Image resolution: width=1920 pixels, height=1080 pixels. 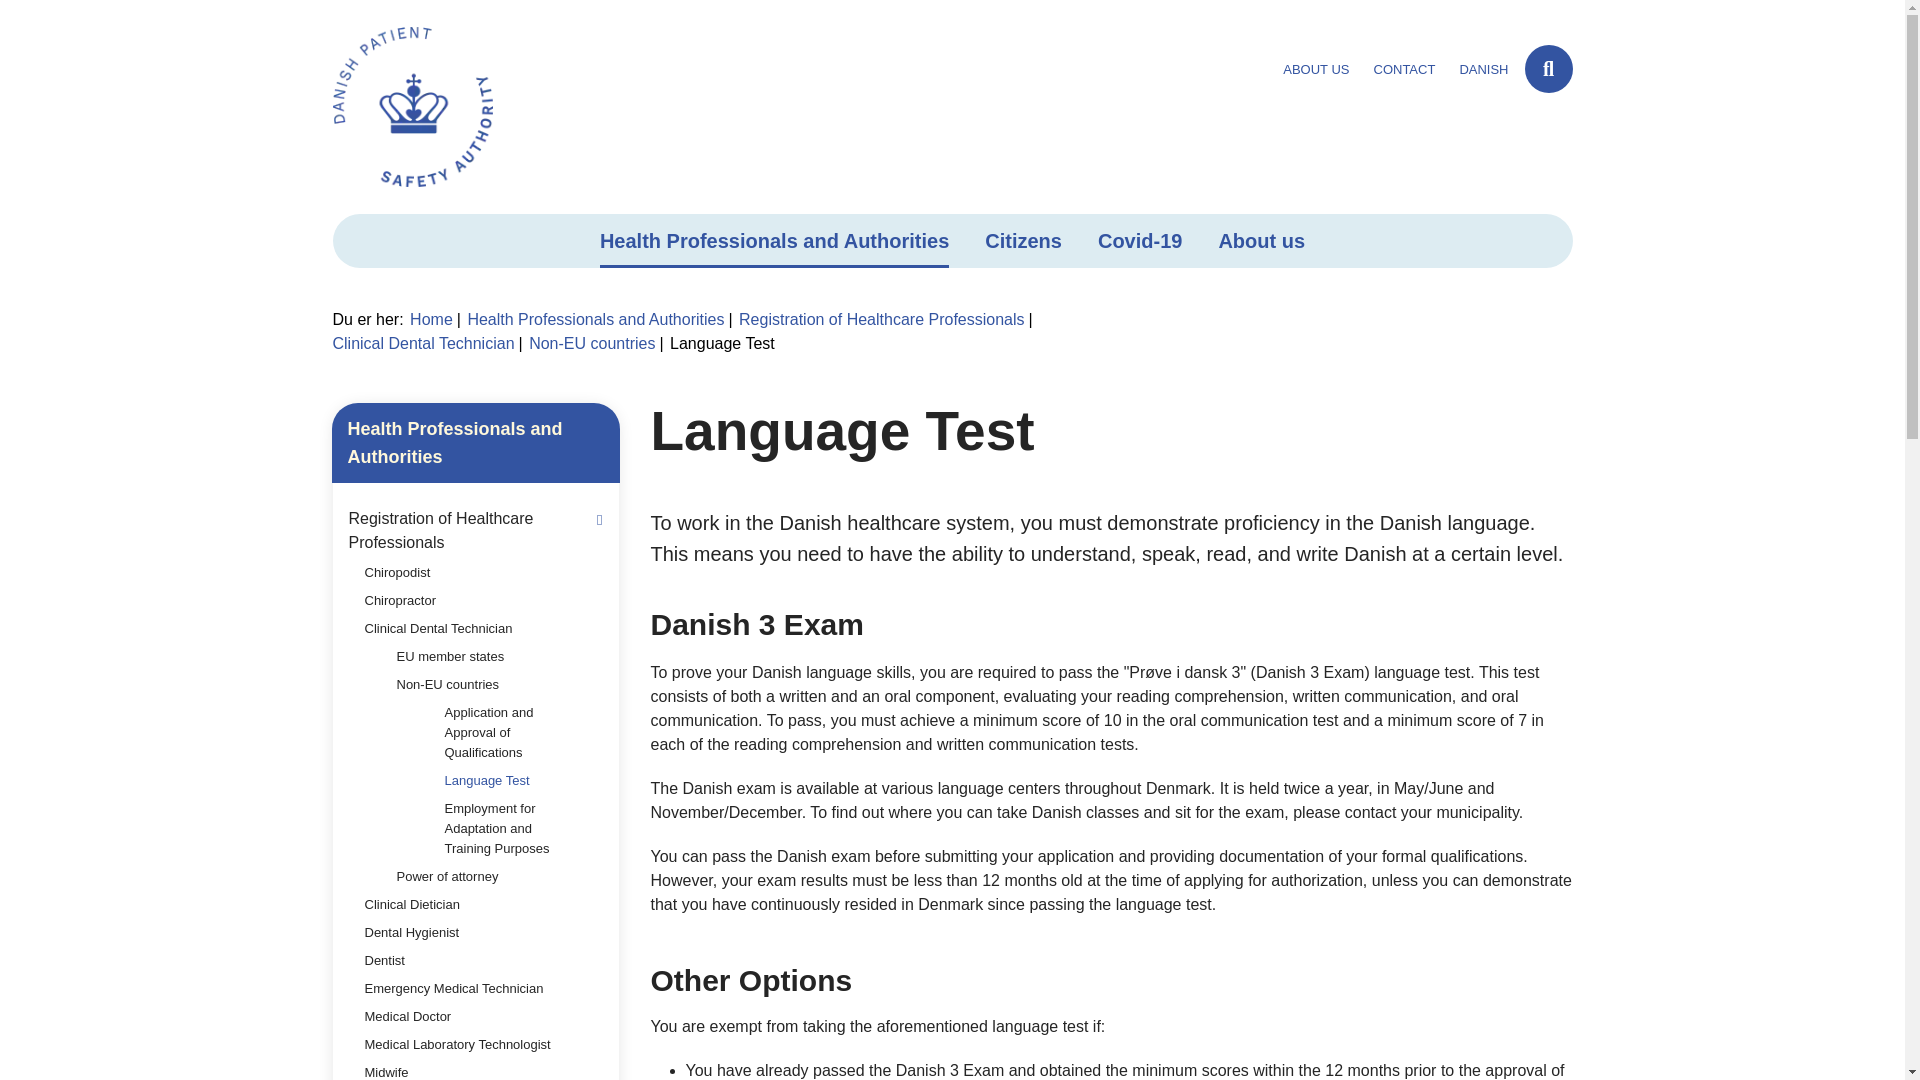 I want to click on Non-EU countries, so click(x=596, y=343).